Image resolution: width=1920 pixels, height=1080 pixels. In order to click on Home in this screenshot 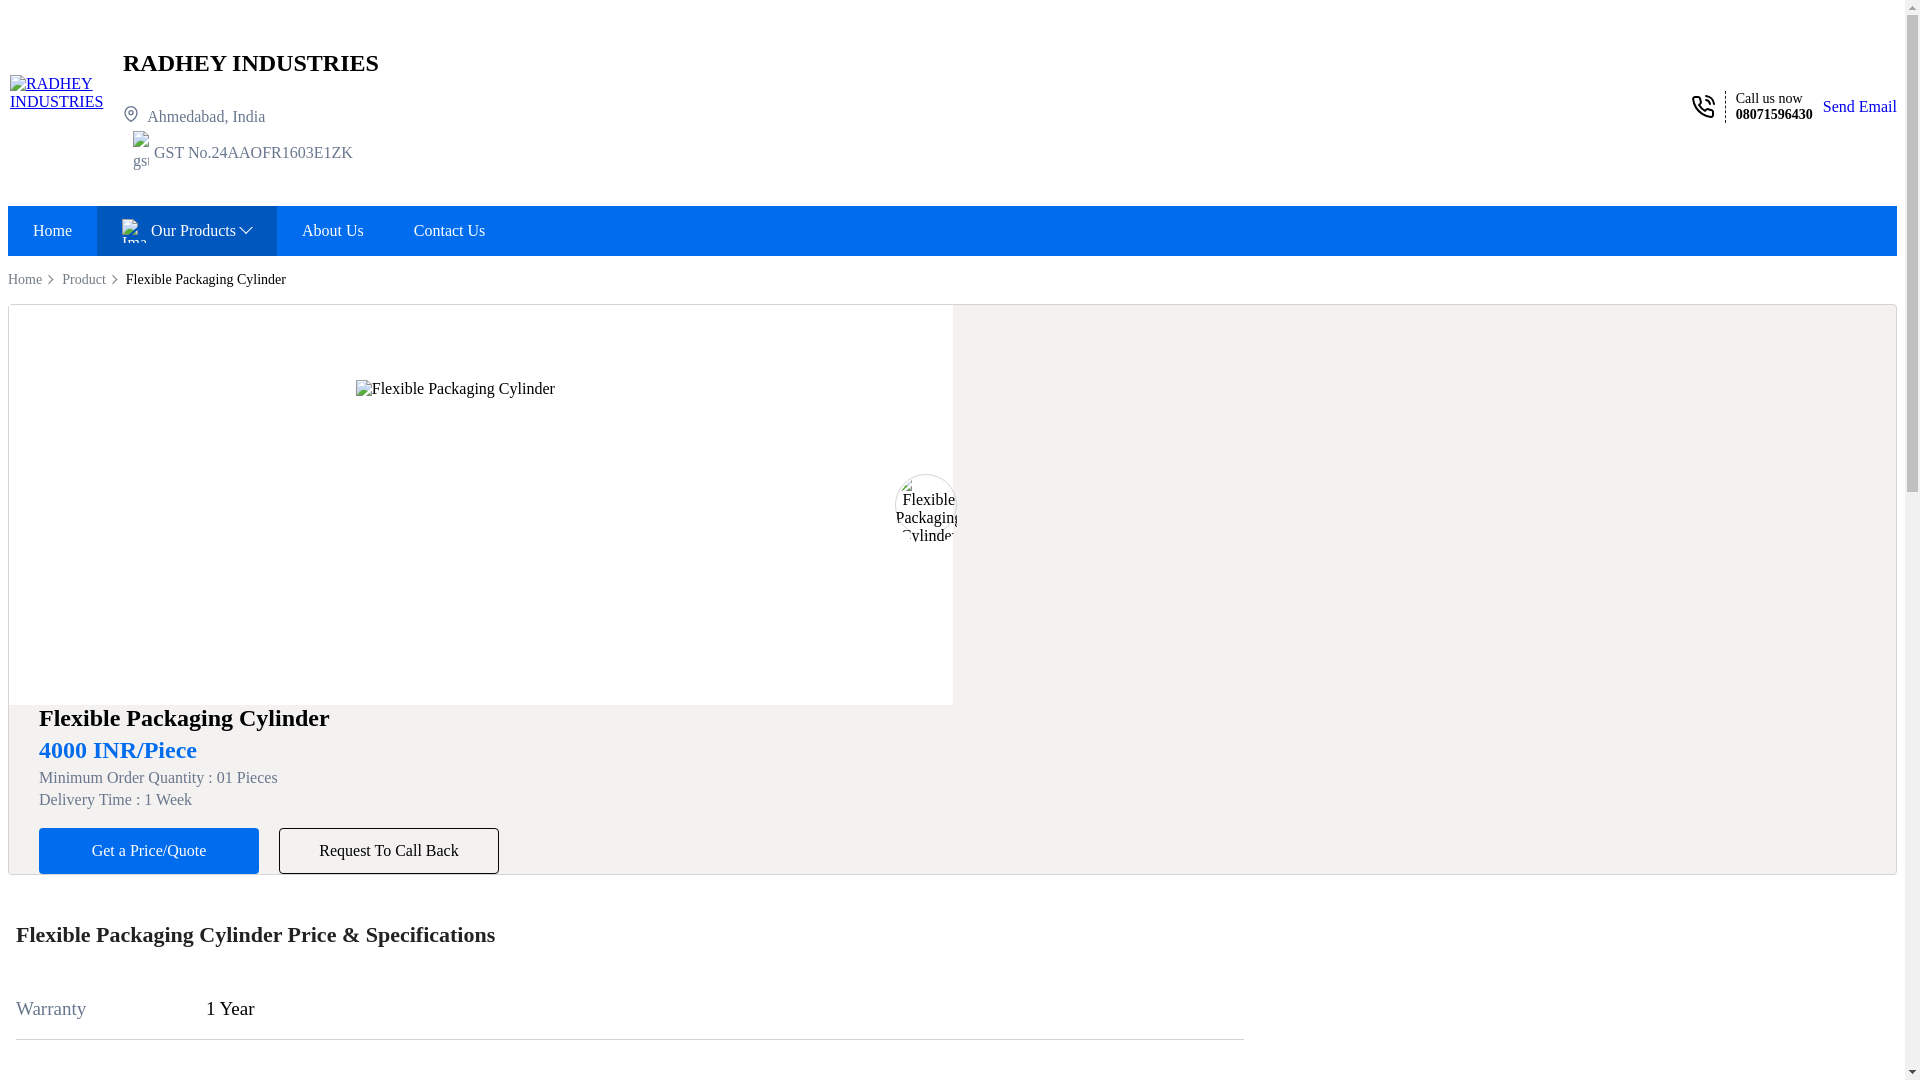, I will do `click(52, 230)`.